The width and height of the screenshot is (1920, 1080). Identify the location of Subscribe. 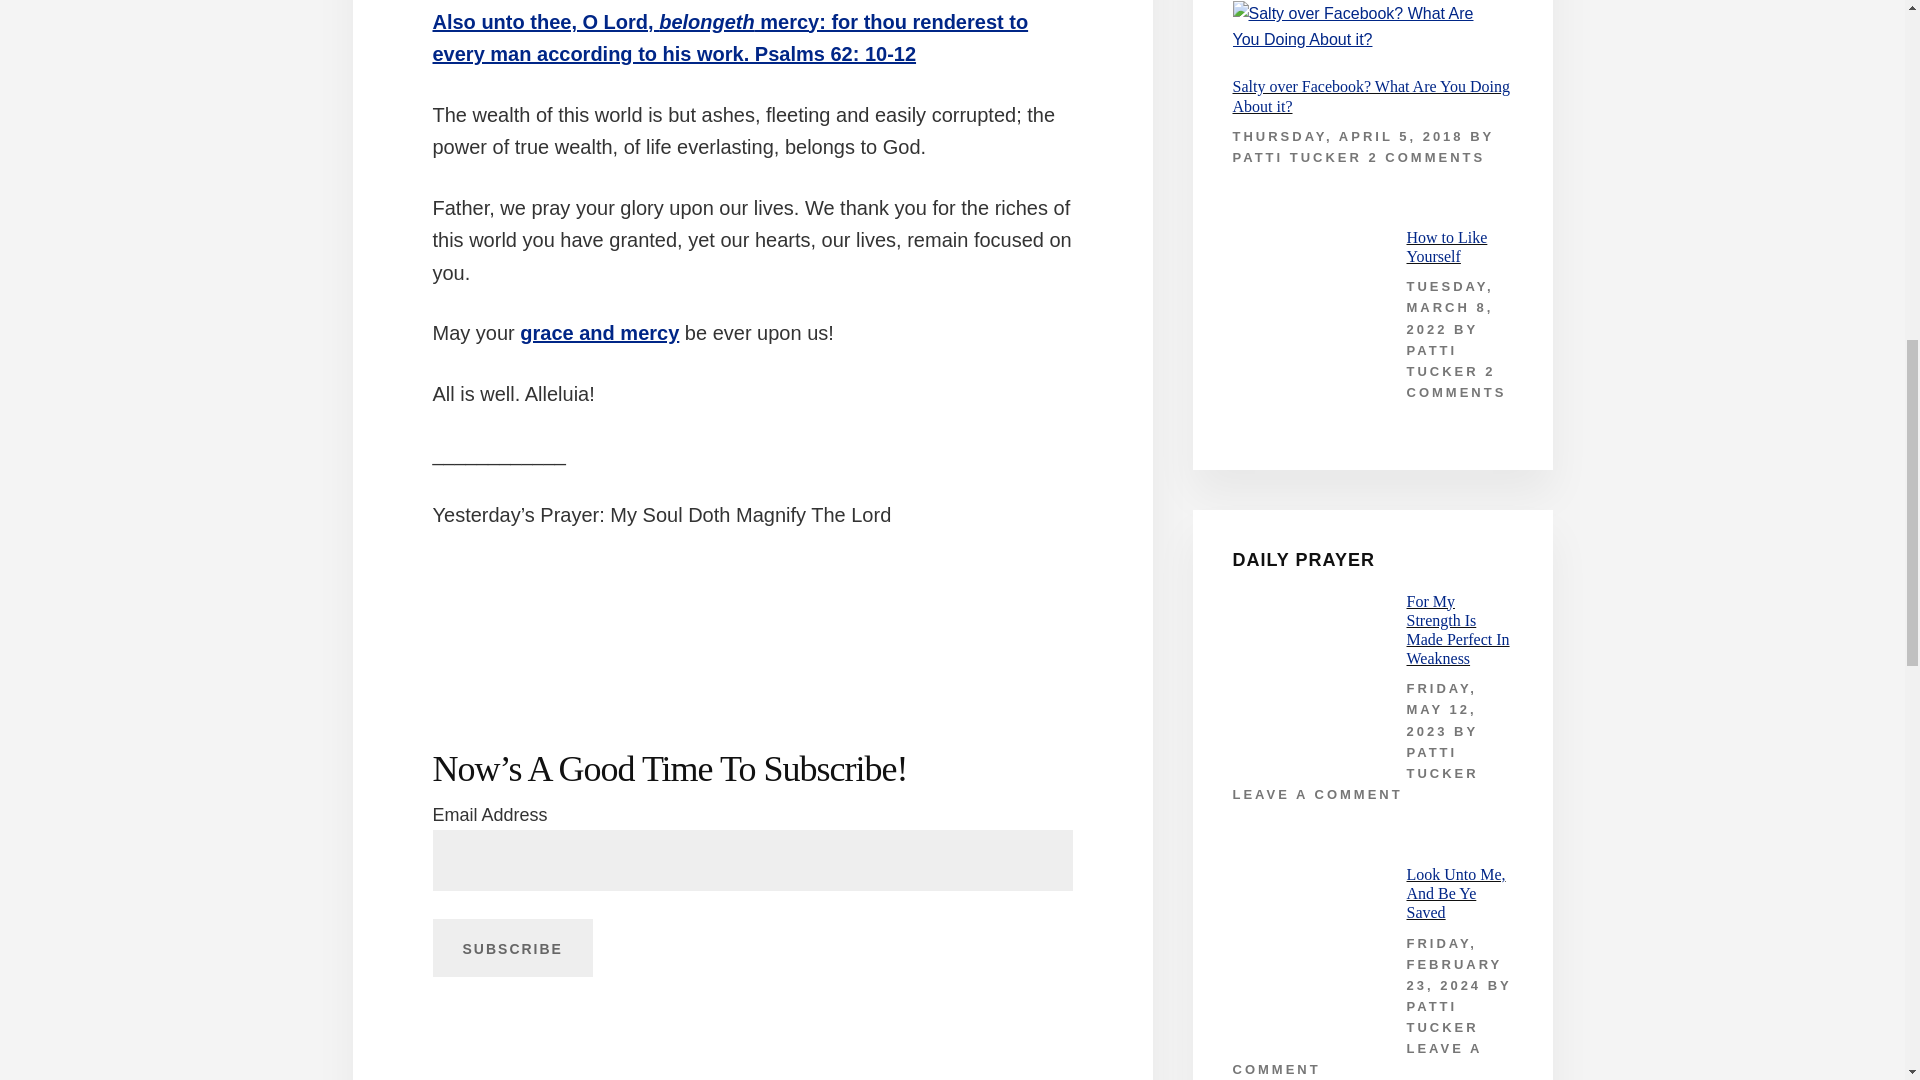
(512, 948).